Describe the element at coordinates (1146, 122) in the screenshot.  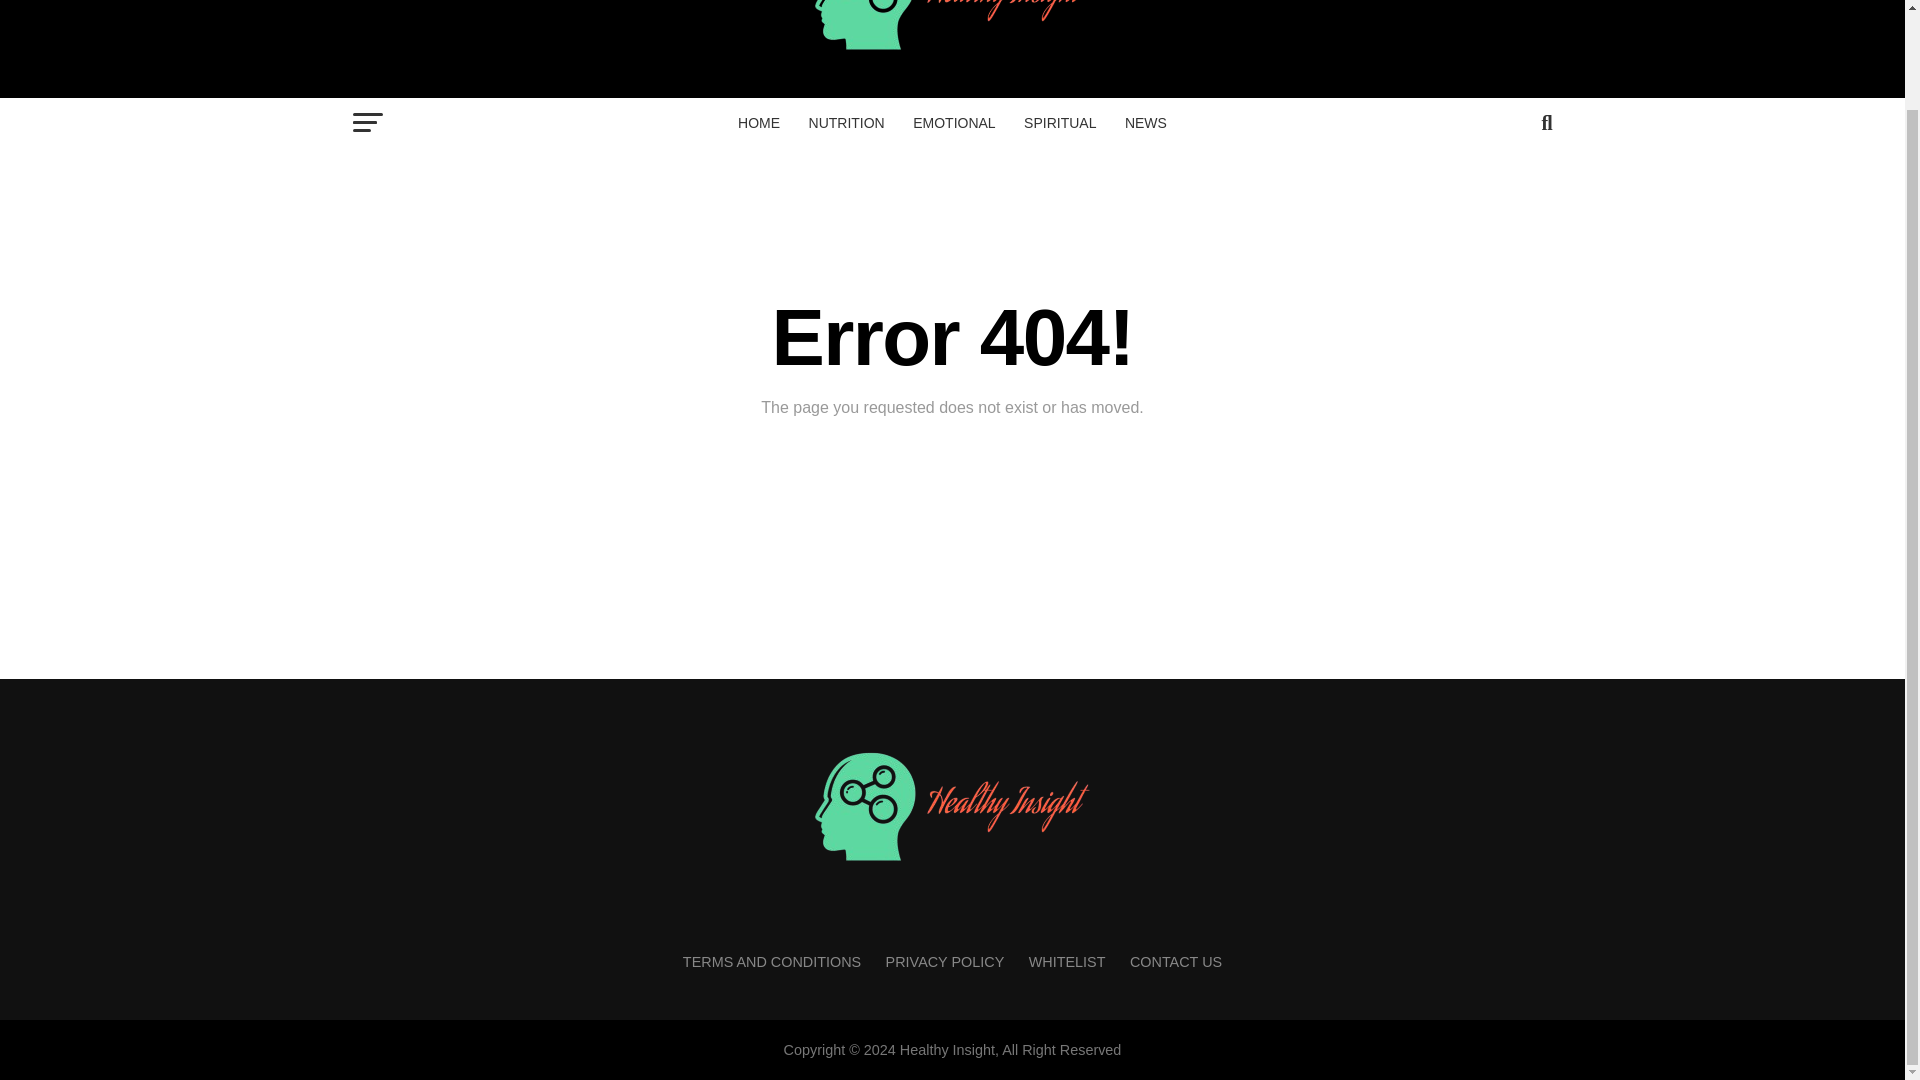
I see `NEWS` at that location.